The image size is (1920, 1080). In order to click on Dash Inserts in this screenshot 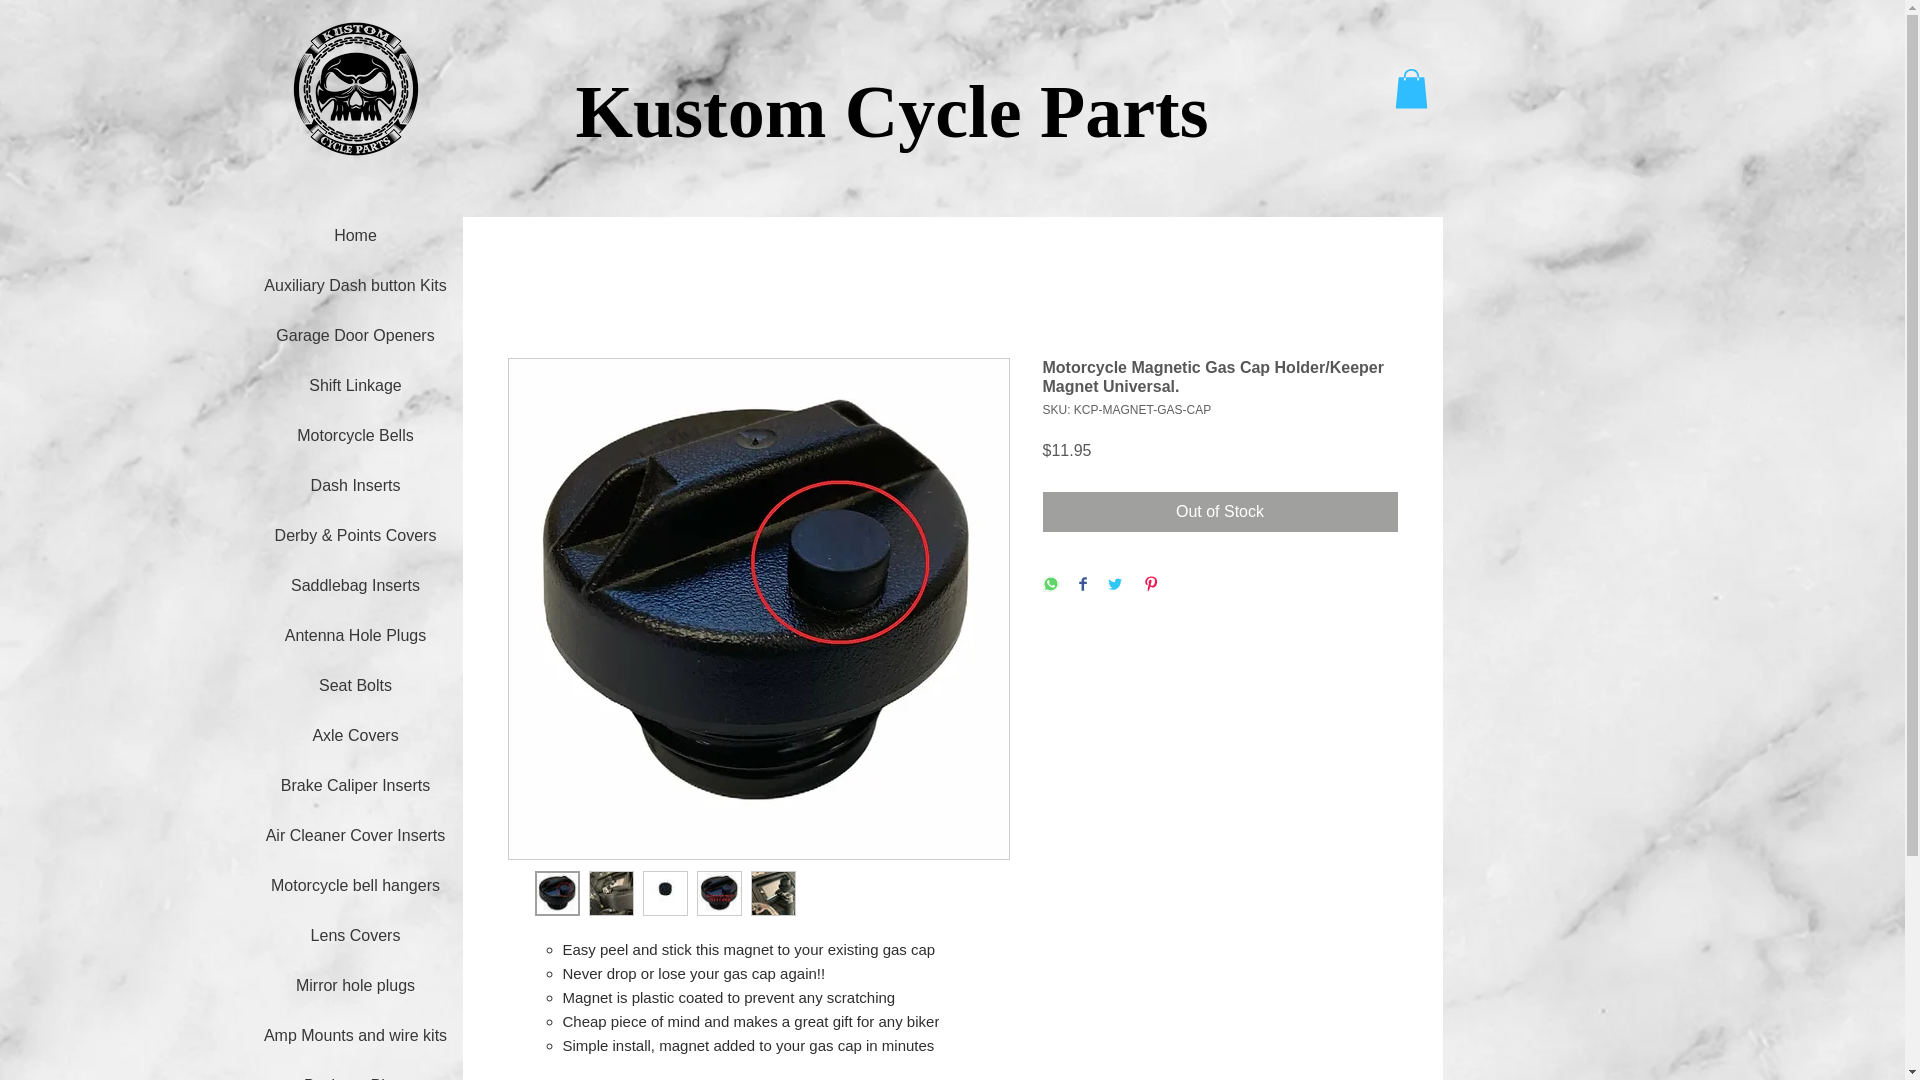, I will do `click(356, 485)`.